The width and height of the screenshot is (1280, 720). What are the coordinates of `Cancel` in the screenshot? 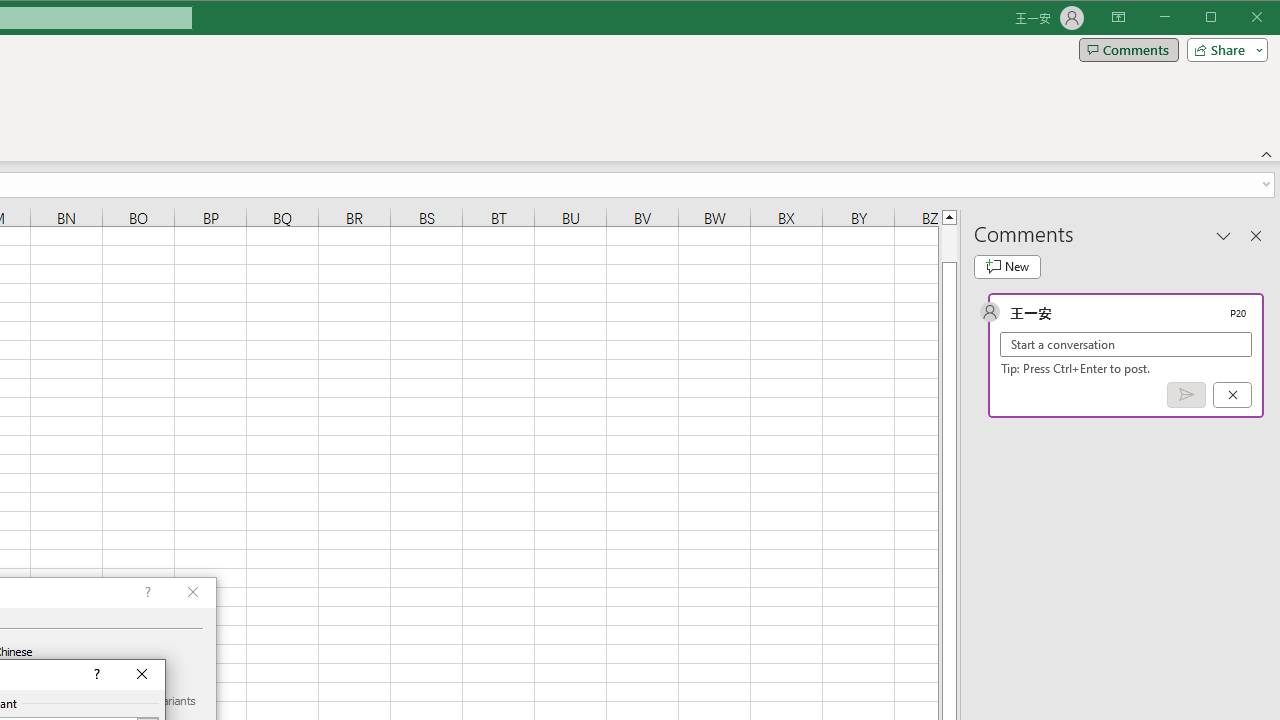 It's located at (1232, 395).